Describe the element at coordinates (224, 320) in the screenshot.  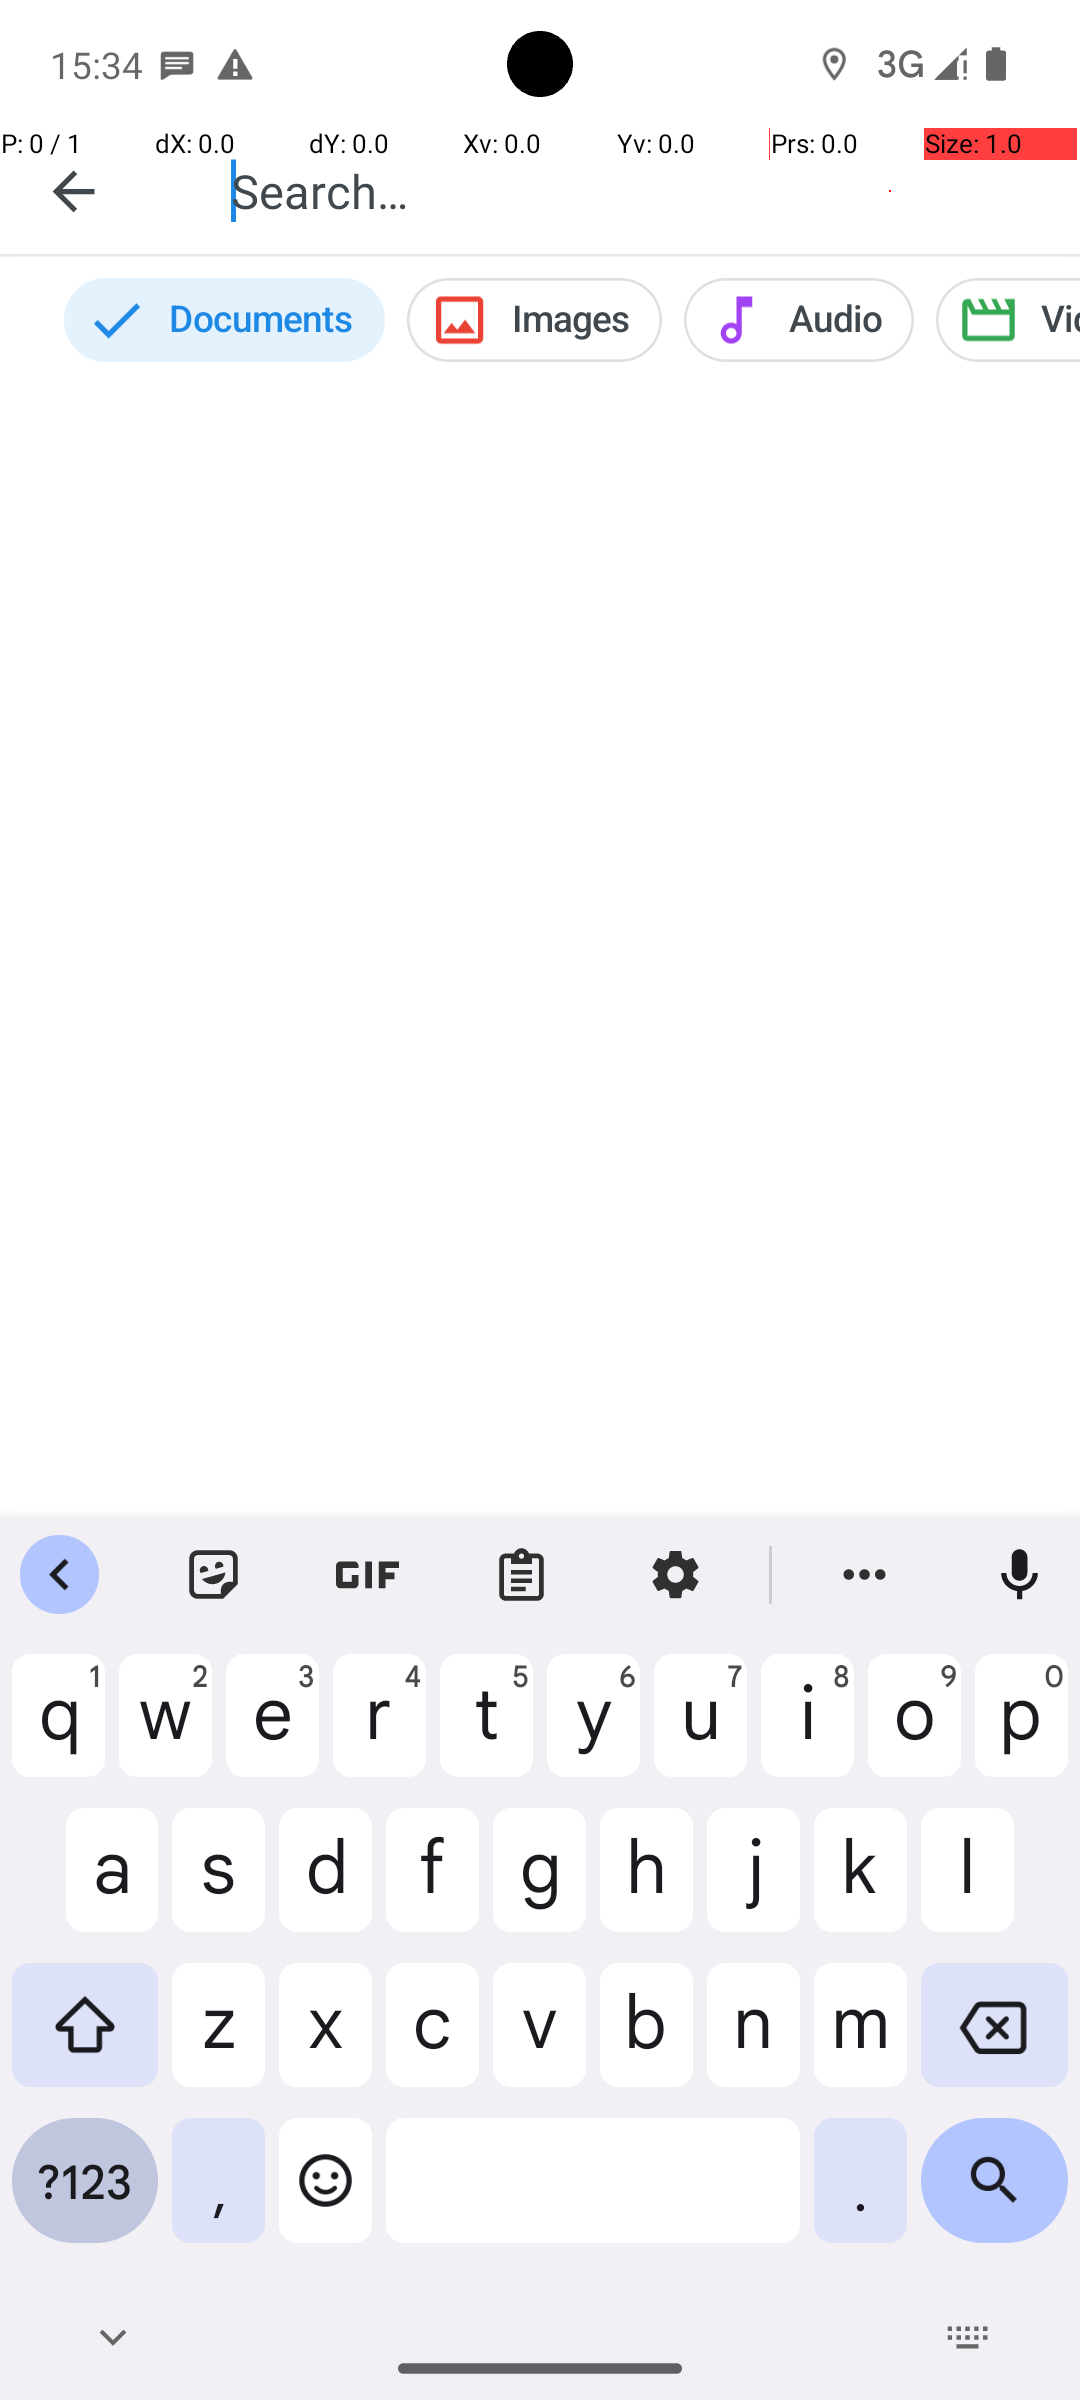
I see `Documents` at that location.